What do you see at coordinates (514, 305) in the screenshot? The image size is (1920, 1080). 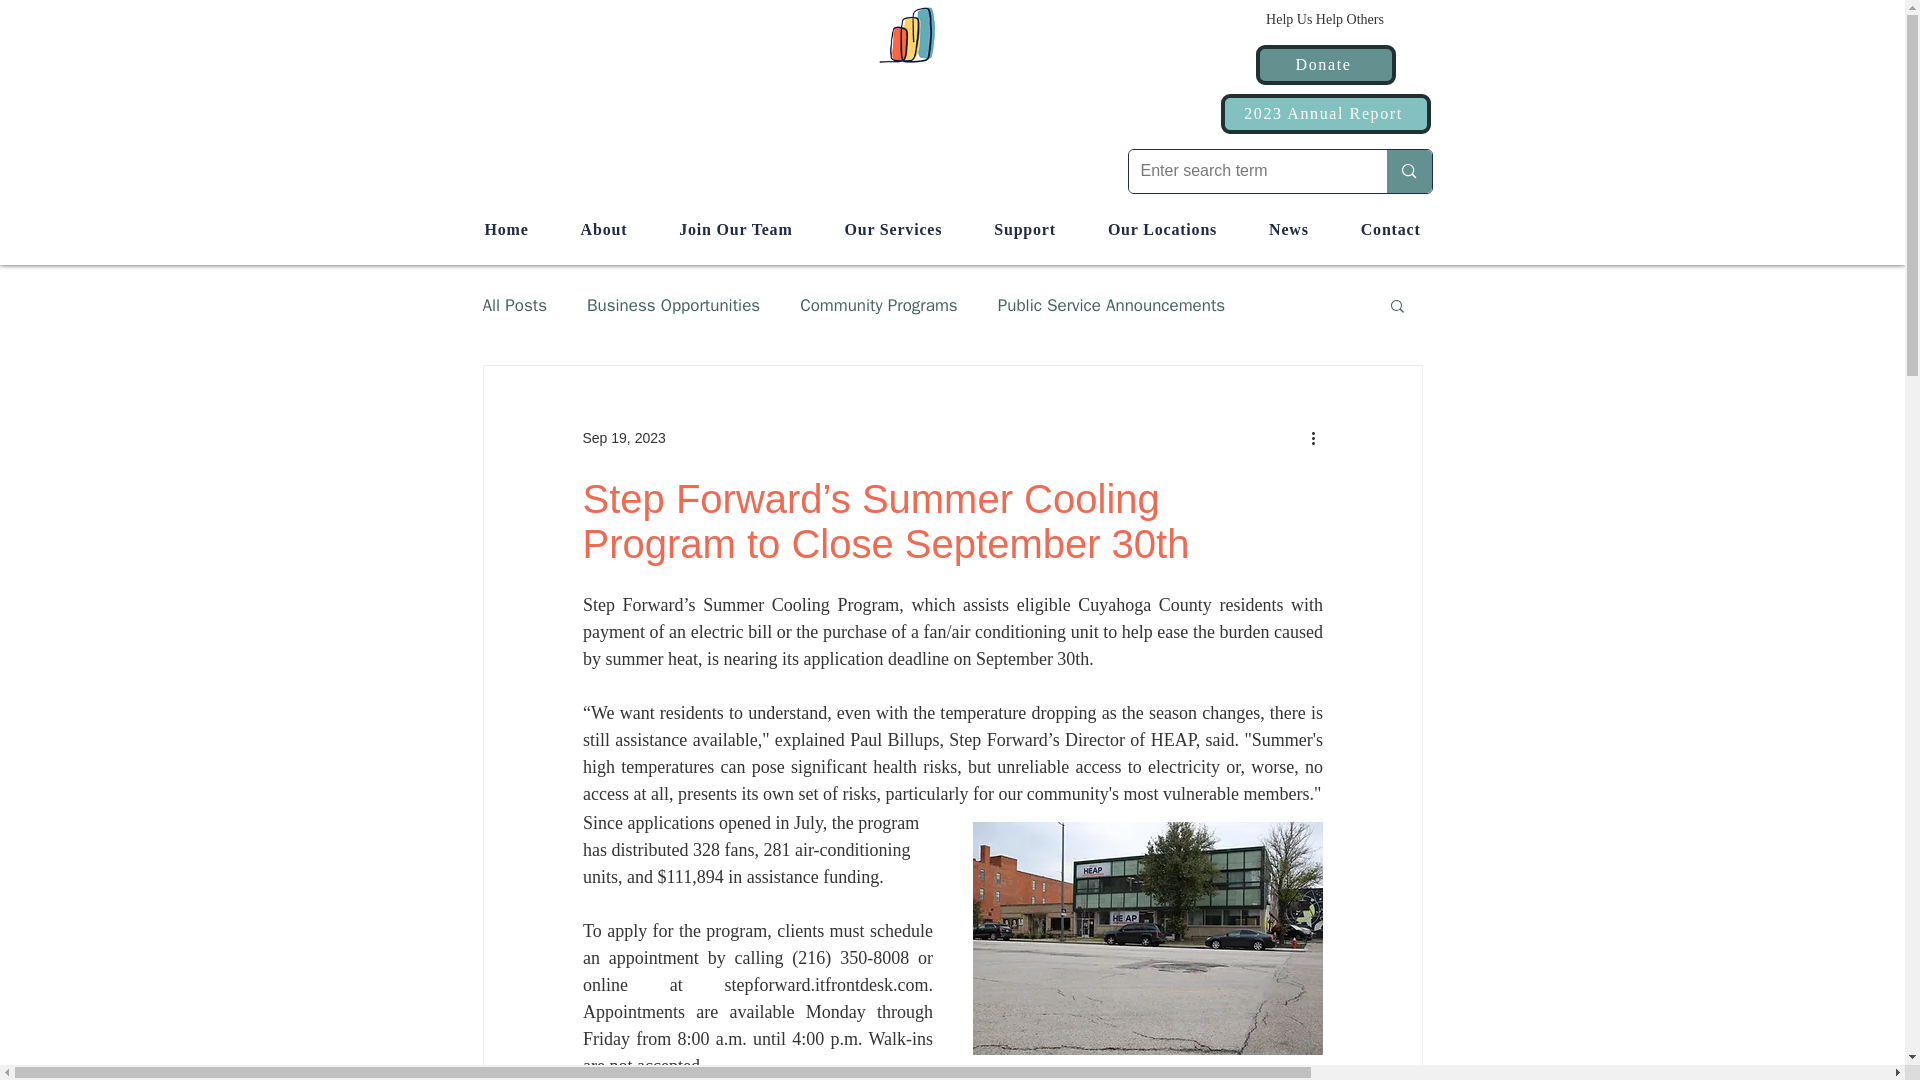 I see `All Posts` at bounding box center [514, 305].